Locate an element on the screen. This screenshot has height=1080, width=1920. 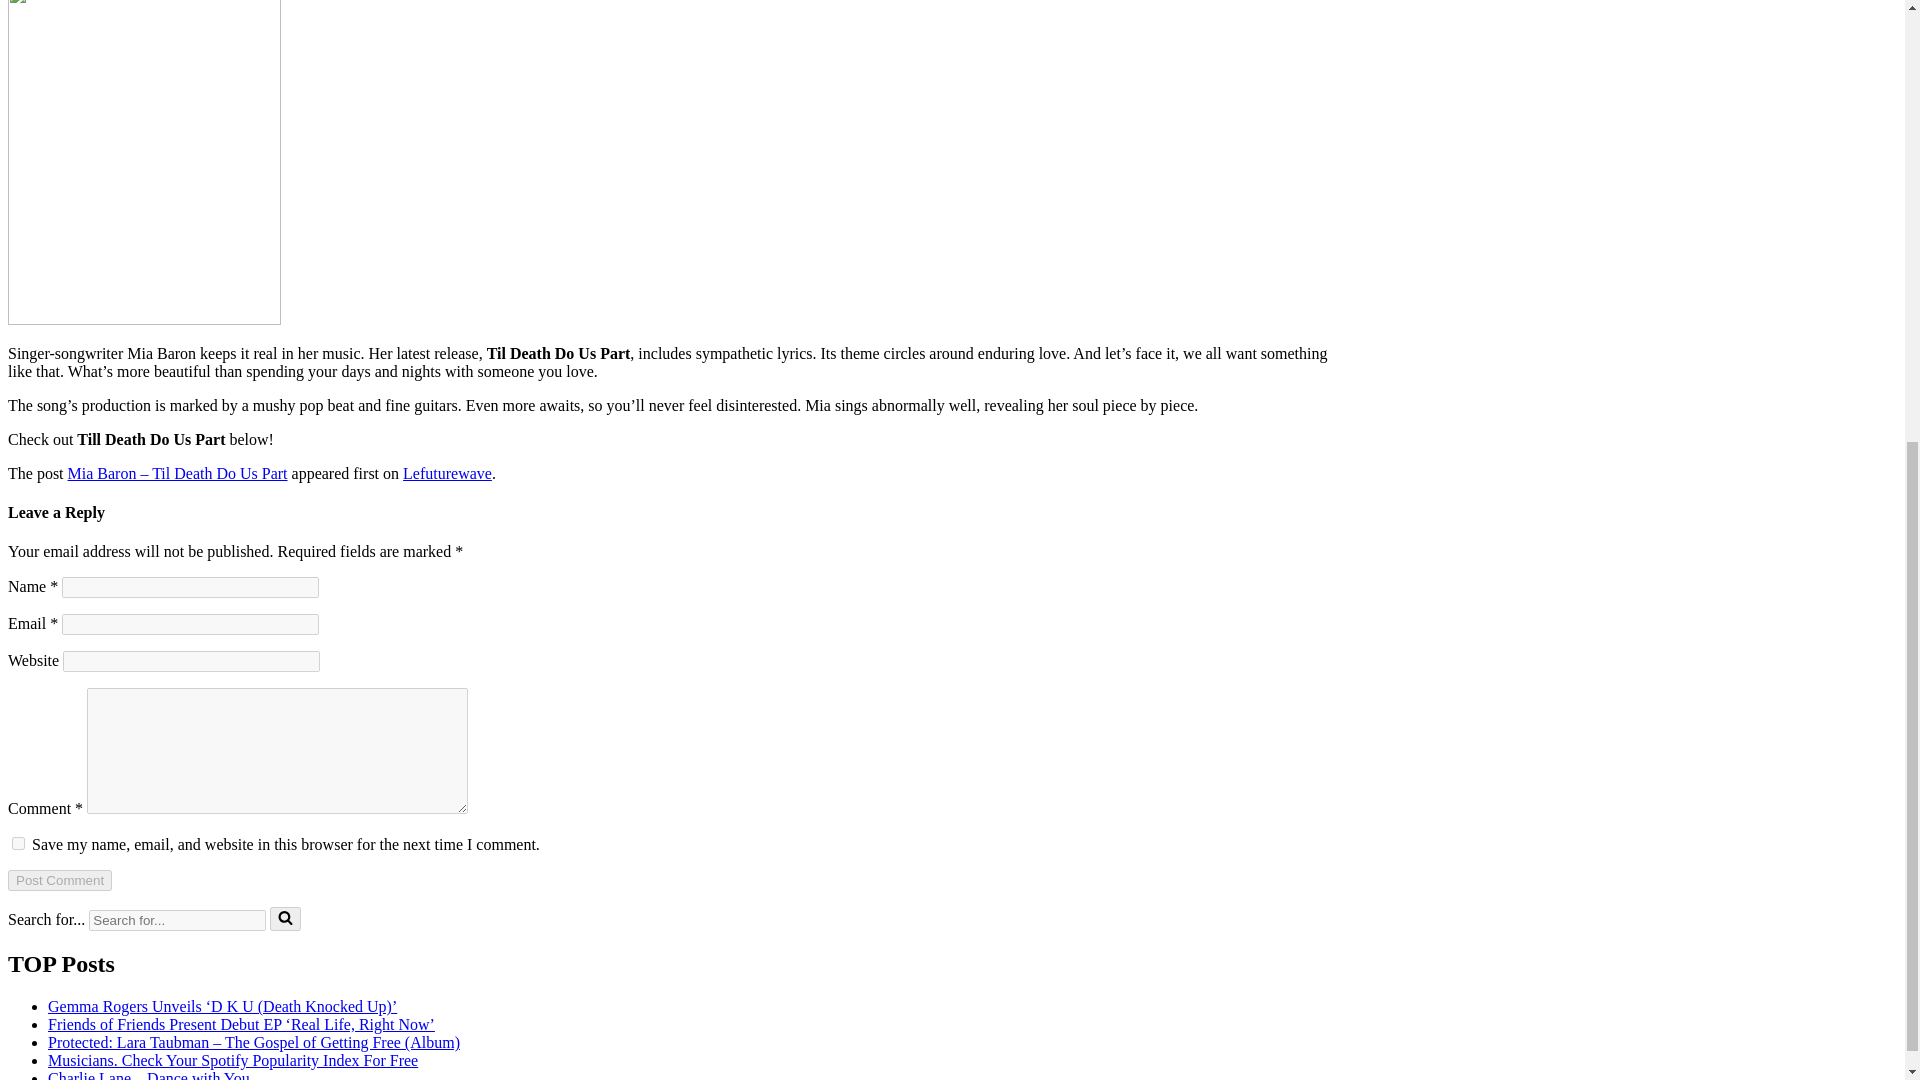
Lefuturewave is located at coordinates (447, 473).